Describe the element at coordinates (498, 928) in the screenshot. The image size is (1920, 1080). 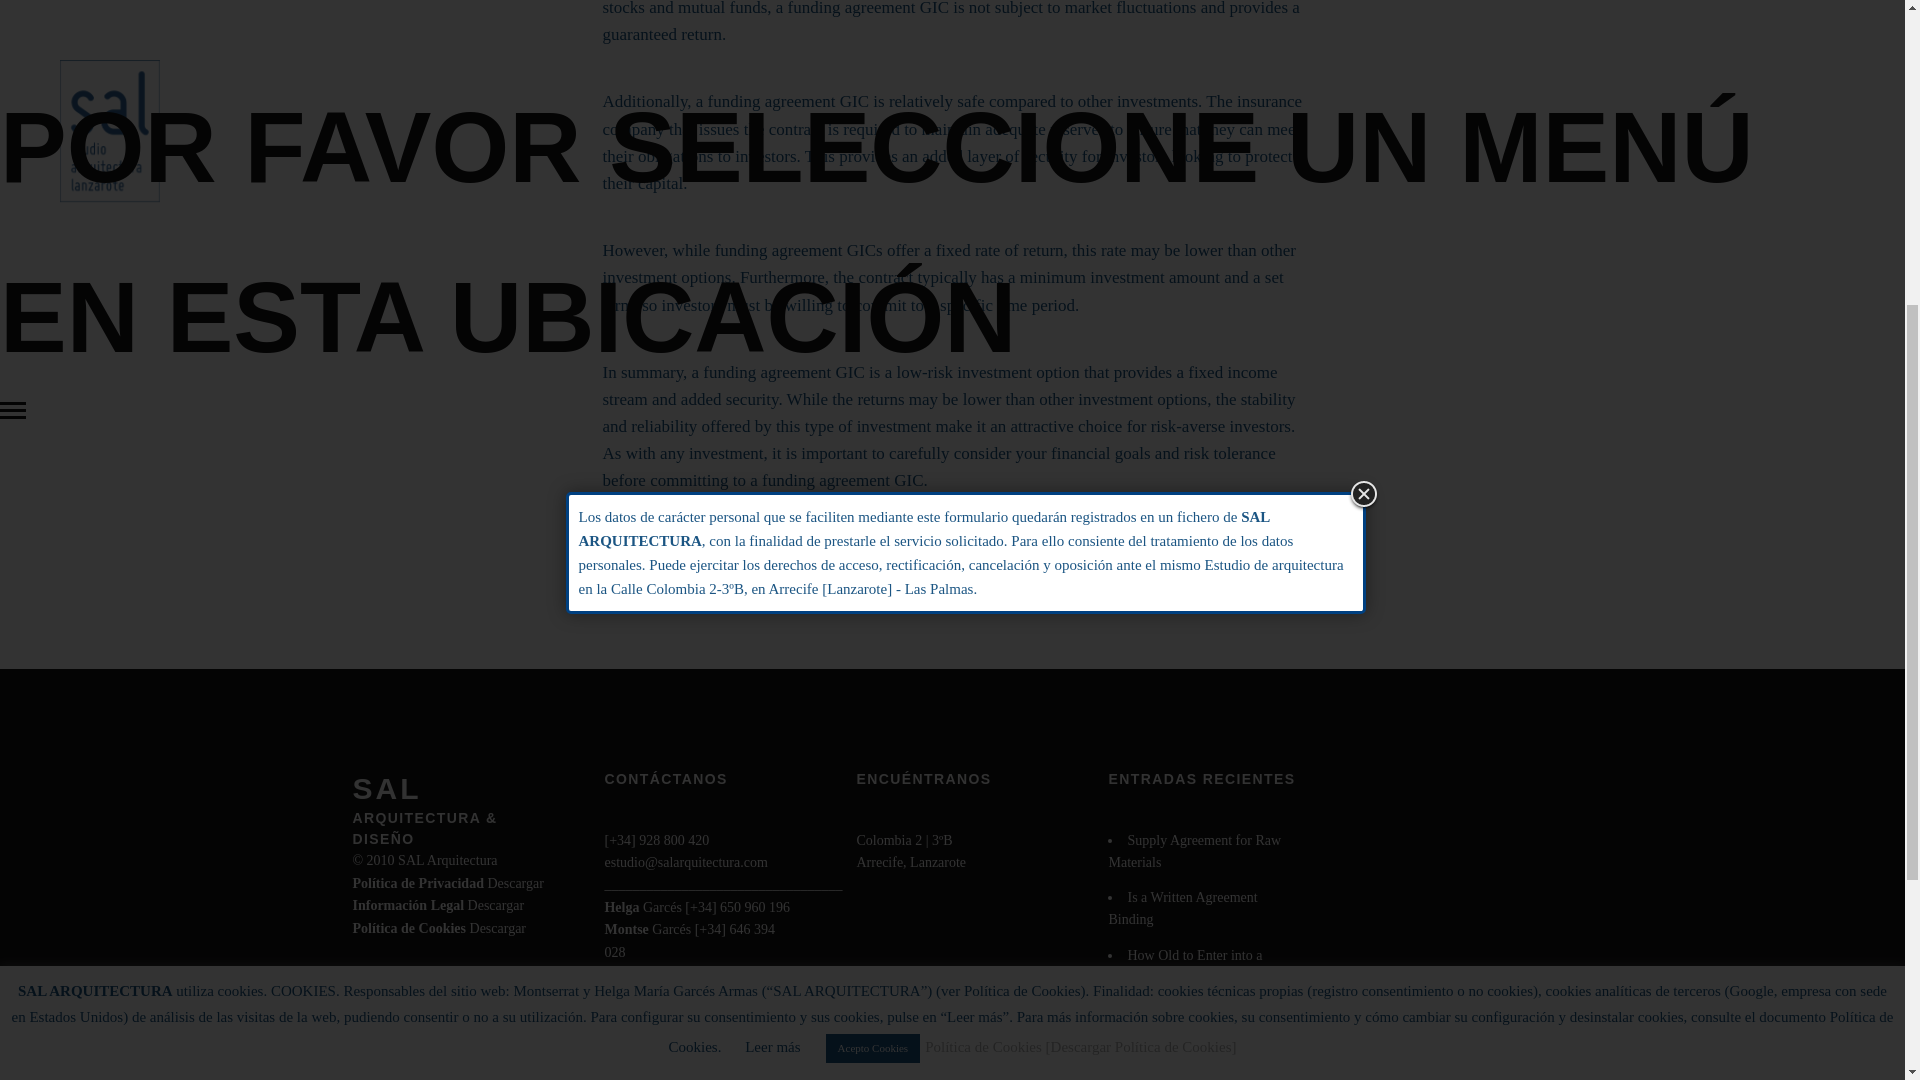
I see `Descargar` at that location.